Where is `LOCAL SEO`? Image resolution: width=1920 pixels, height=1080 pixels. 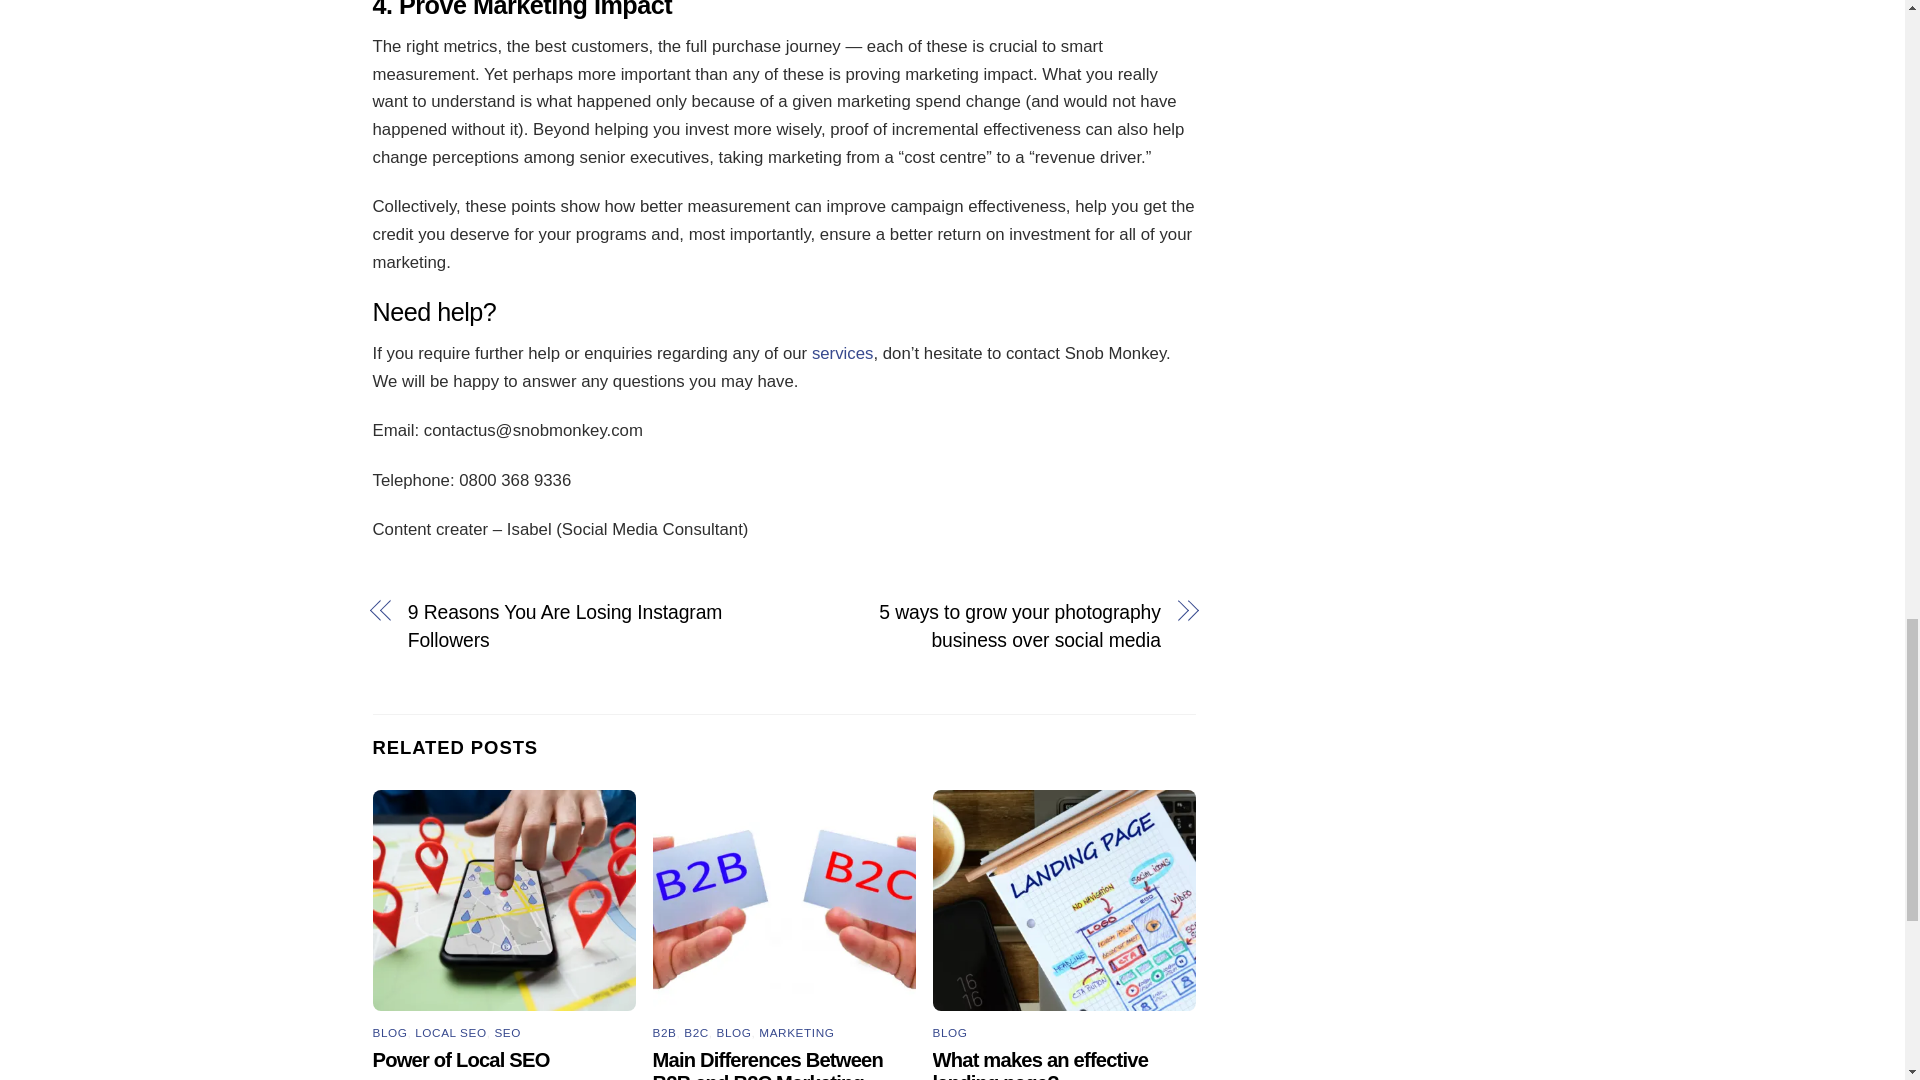 LOCAL SEO is located at coordinates (450, 1032).